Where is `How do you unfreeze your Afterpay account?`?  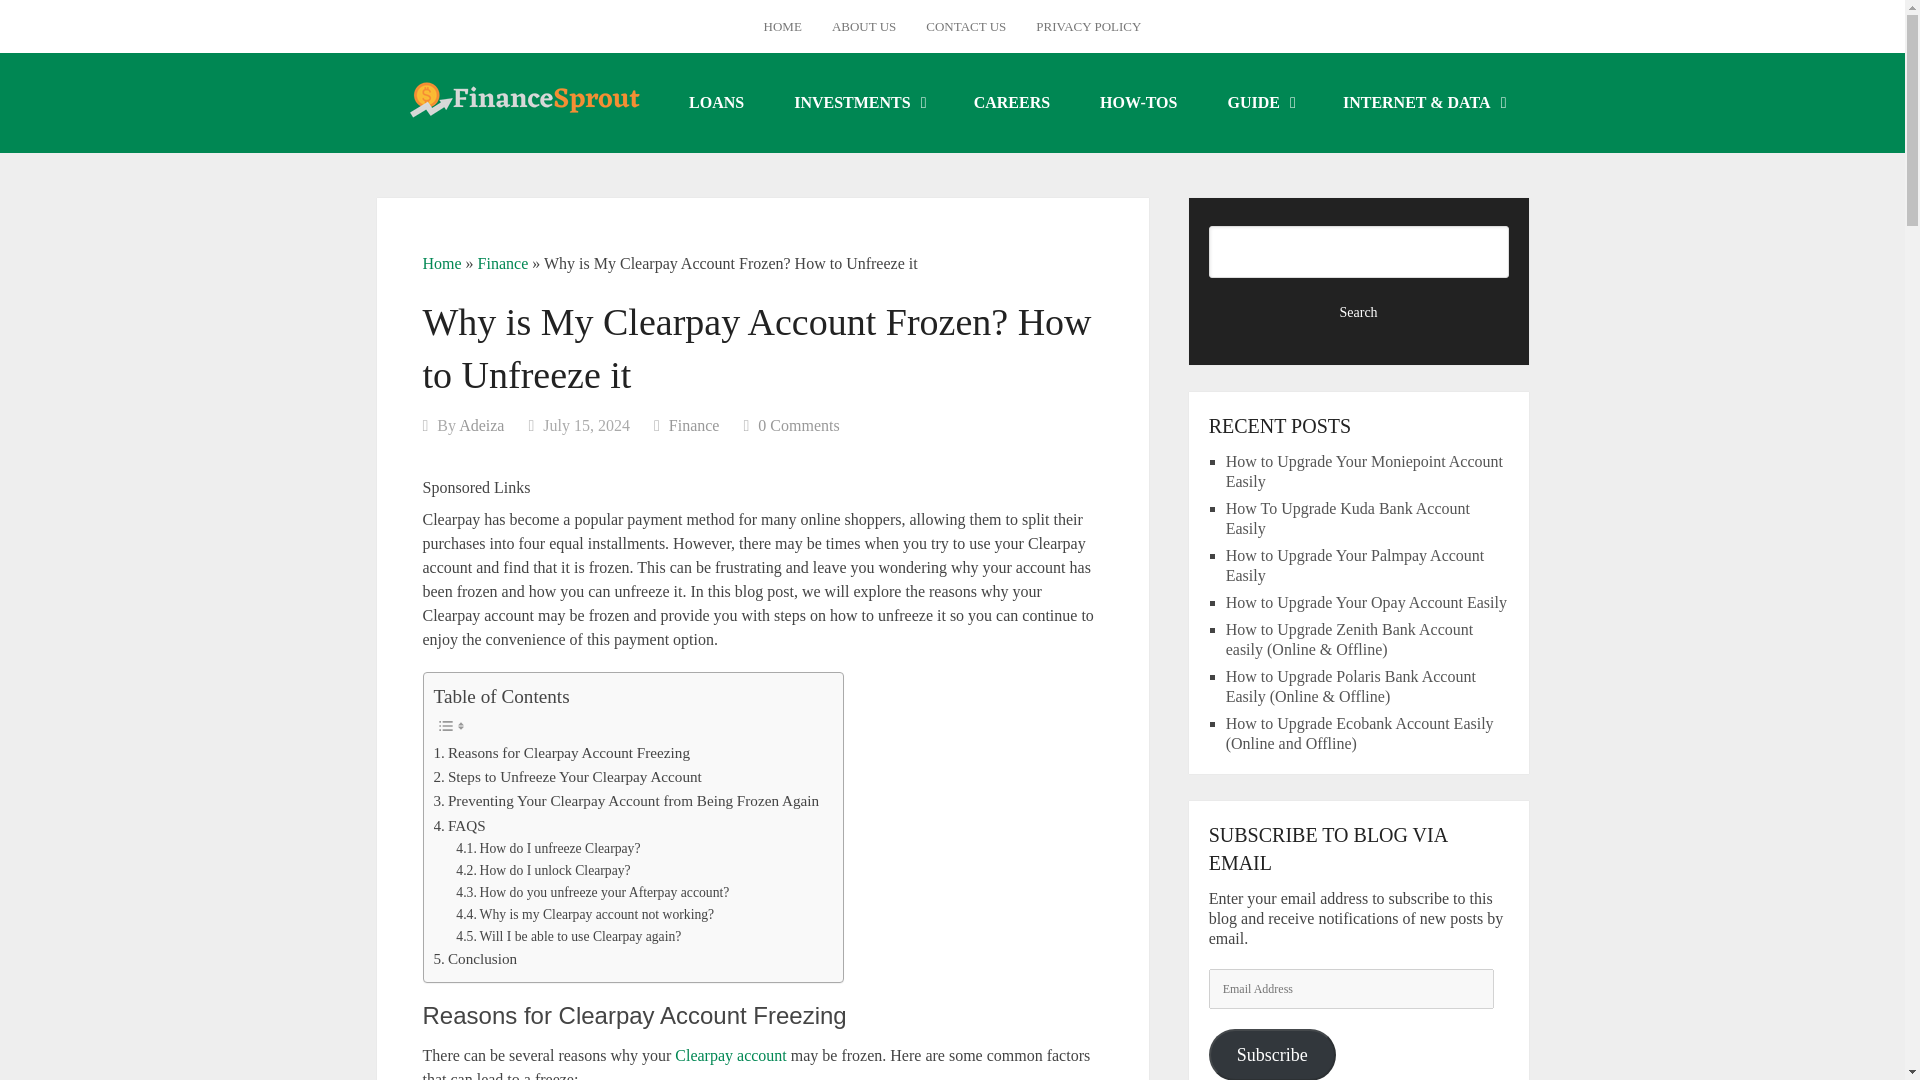 How do you unfreeze your Afterpay account? is located at coordinates (592, 892).